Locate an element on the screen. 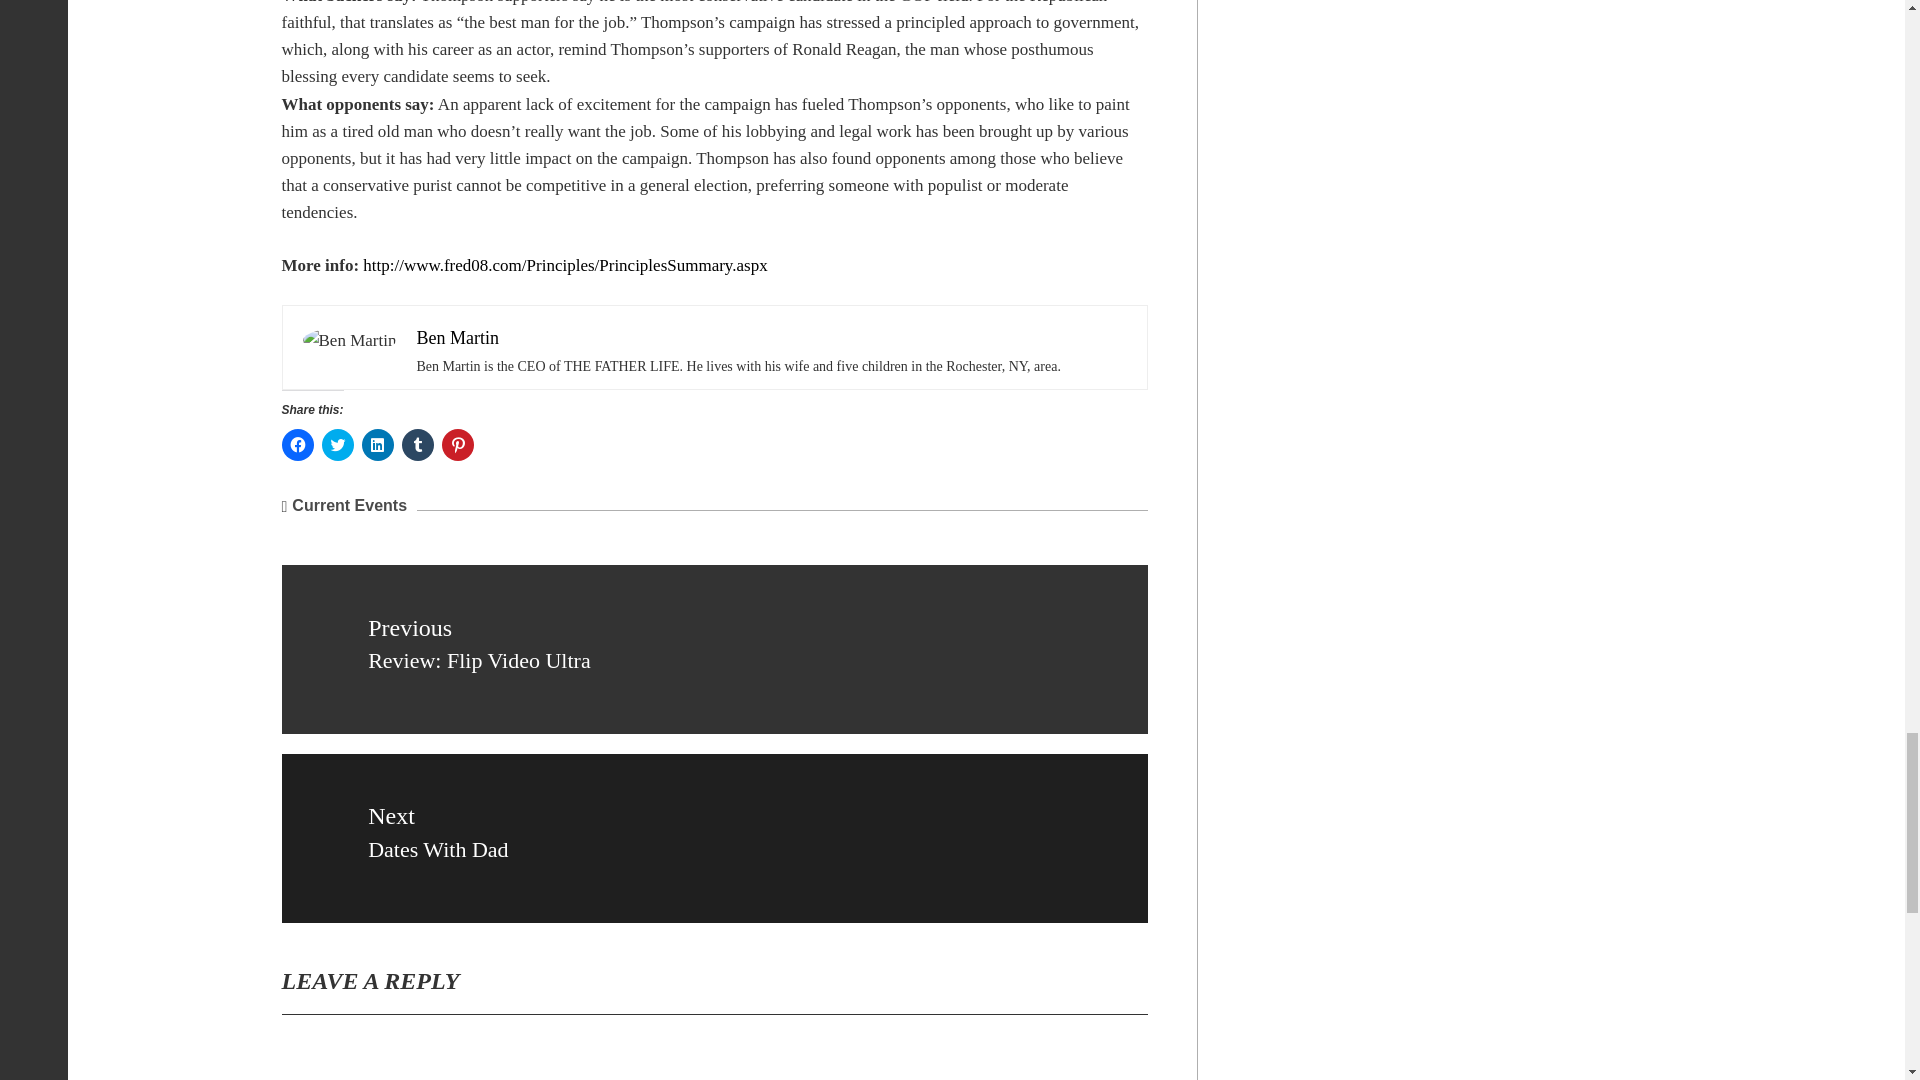  Click to share on Twitter is located at coordinates (338, 444).